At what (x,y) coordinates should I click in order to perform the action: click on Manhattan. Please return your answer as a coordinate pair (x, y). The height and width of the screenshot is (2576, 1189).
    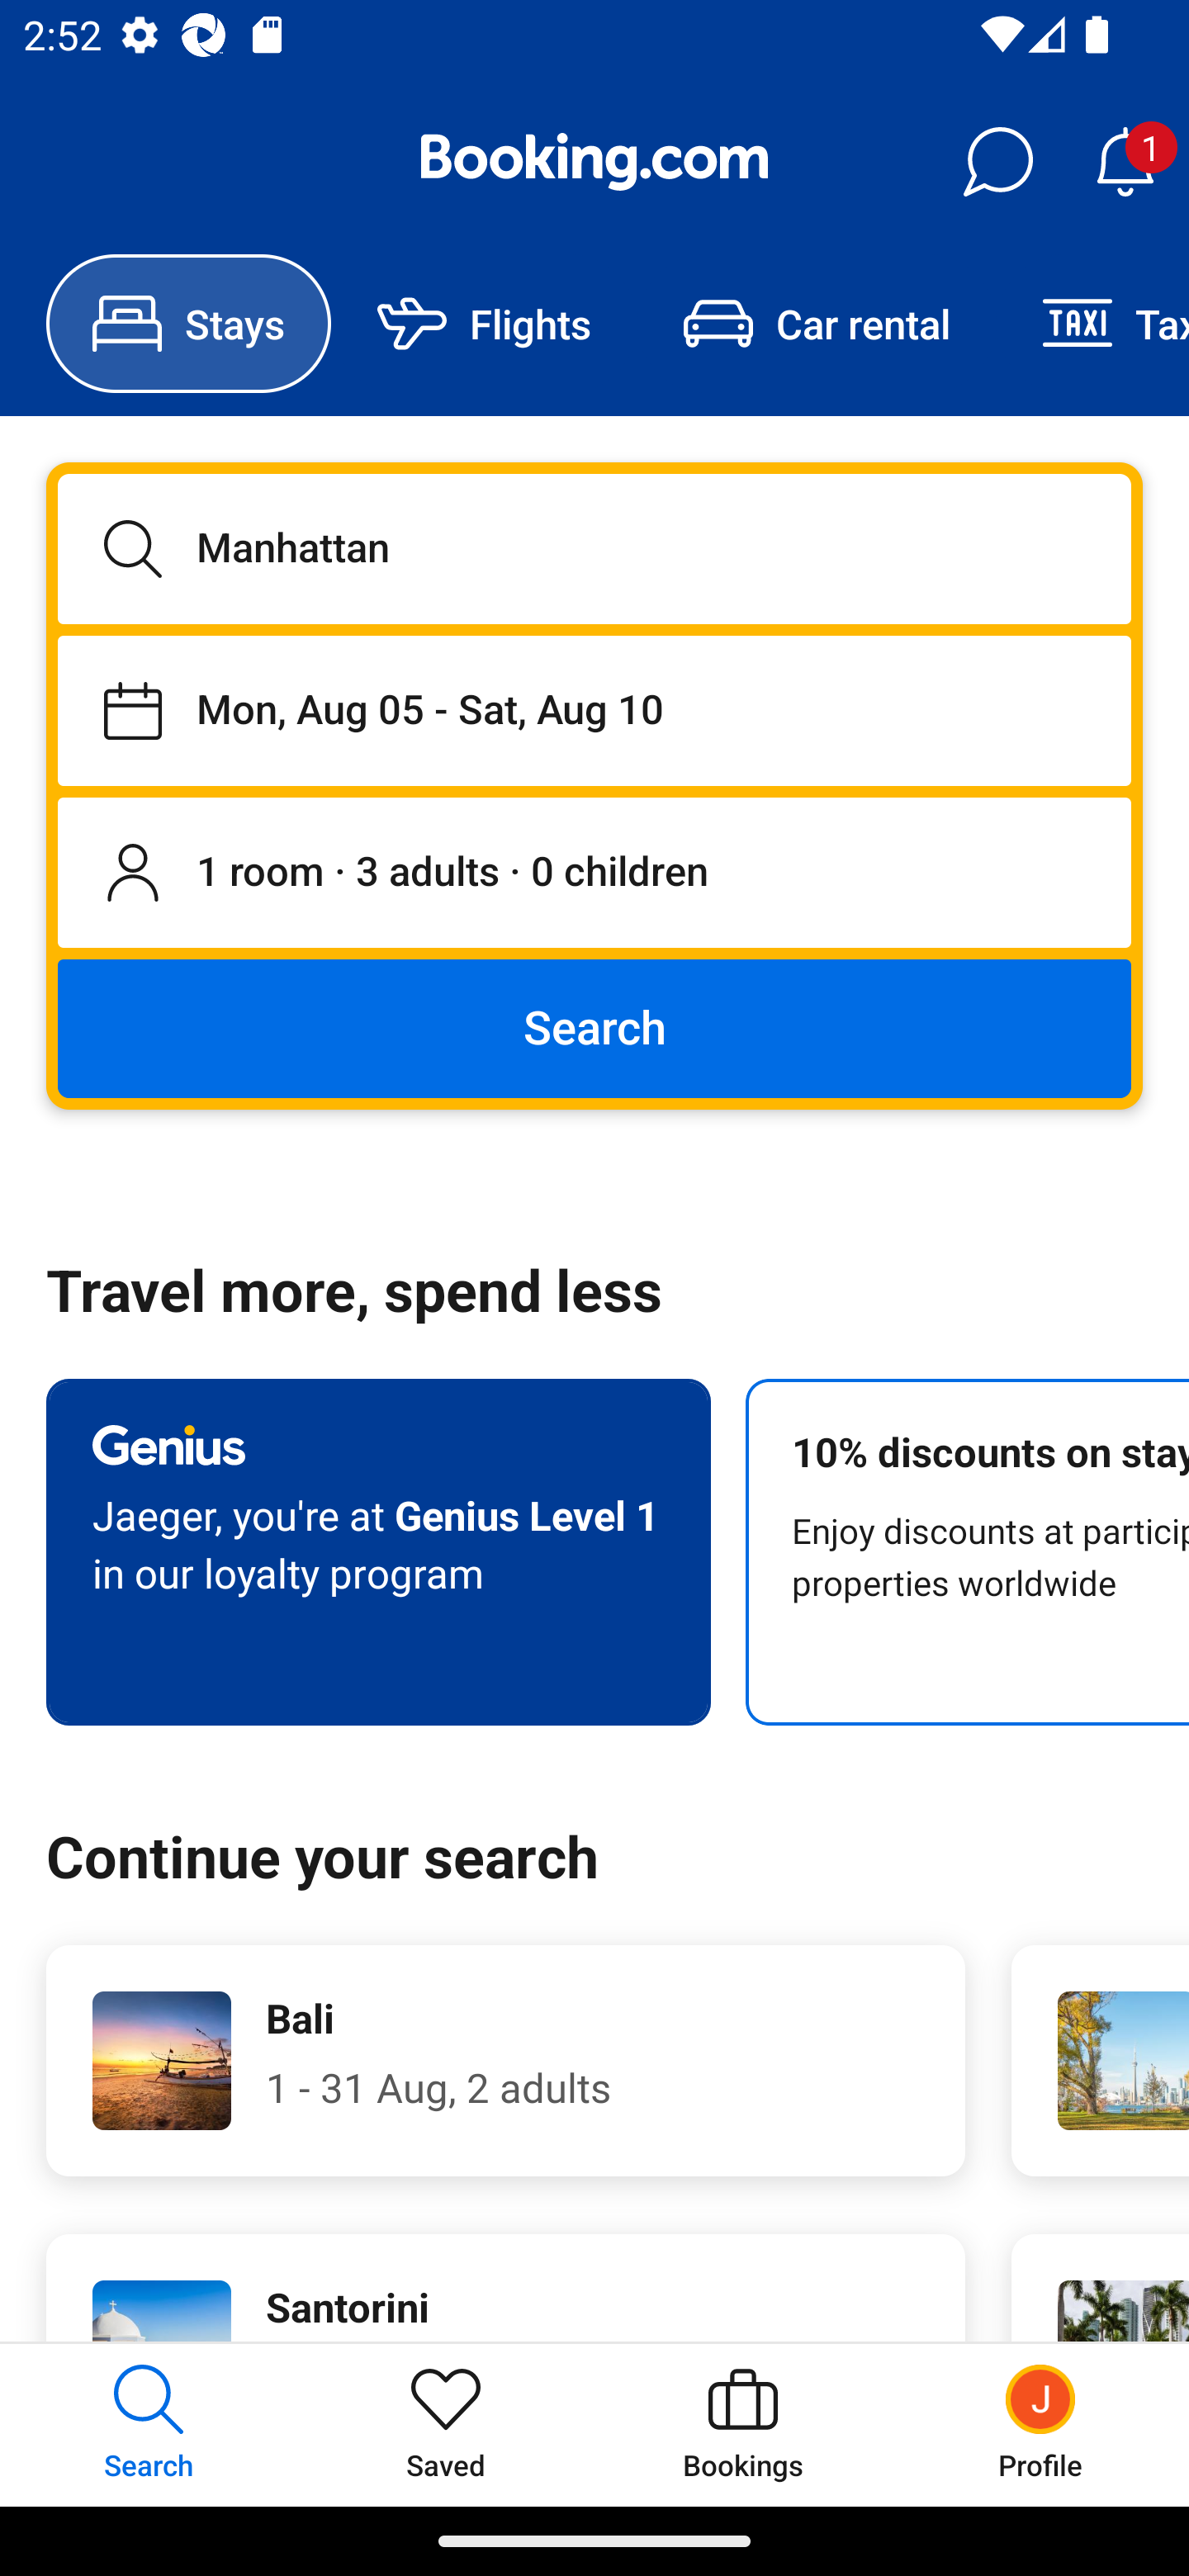
    Looking at the image, I should click on (594, 548).